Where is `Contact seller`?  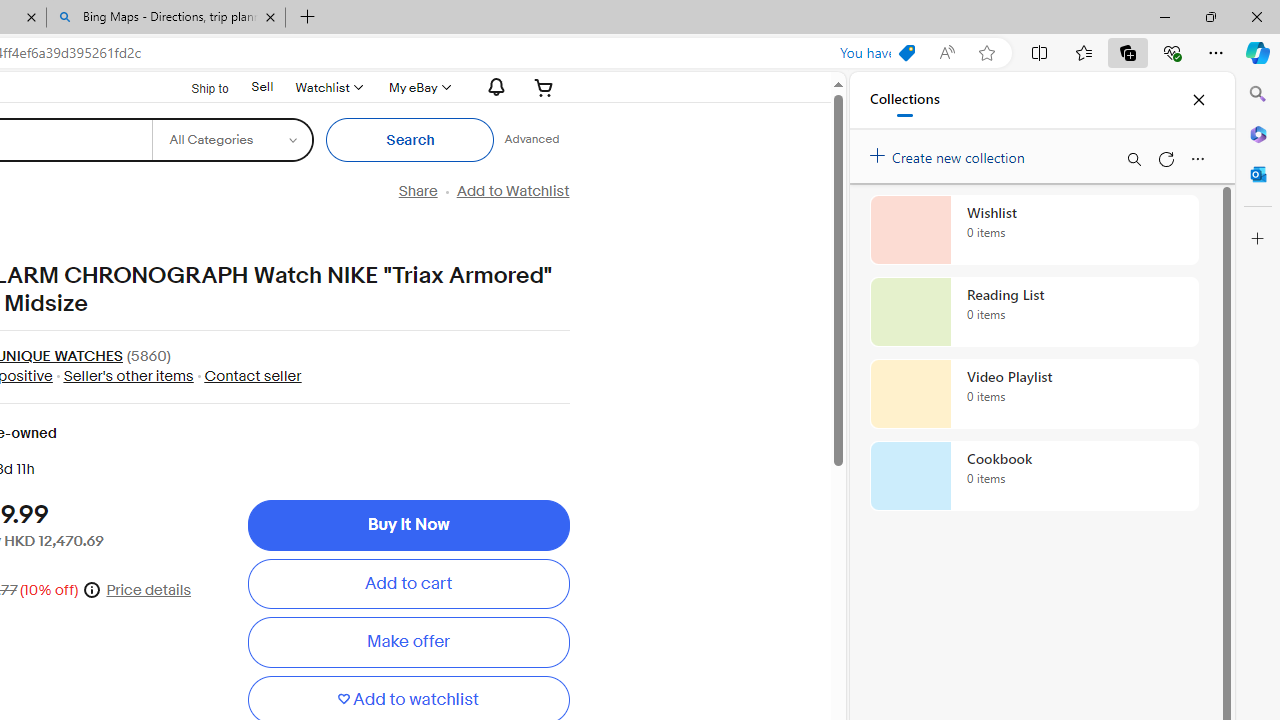
Contact seller is located at coordinates (252, 375).